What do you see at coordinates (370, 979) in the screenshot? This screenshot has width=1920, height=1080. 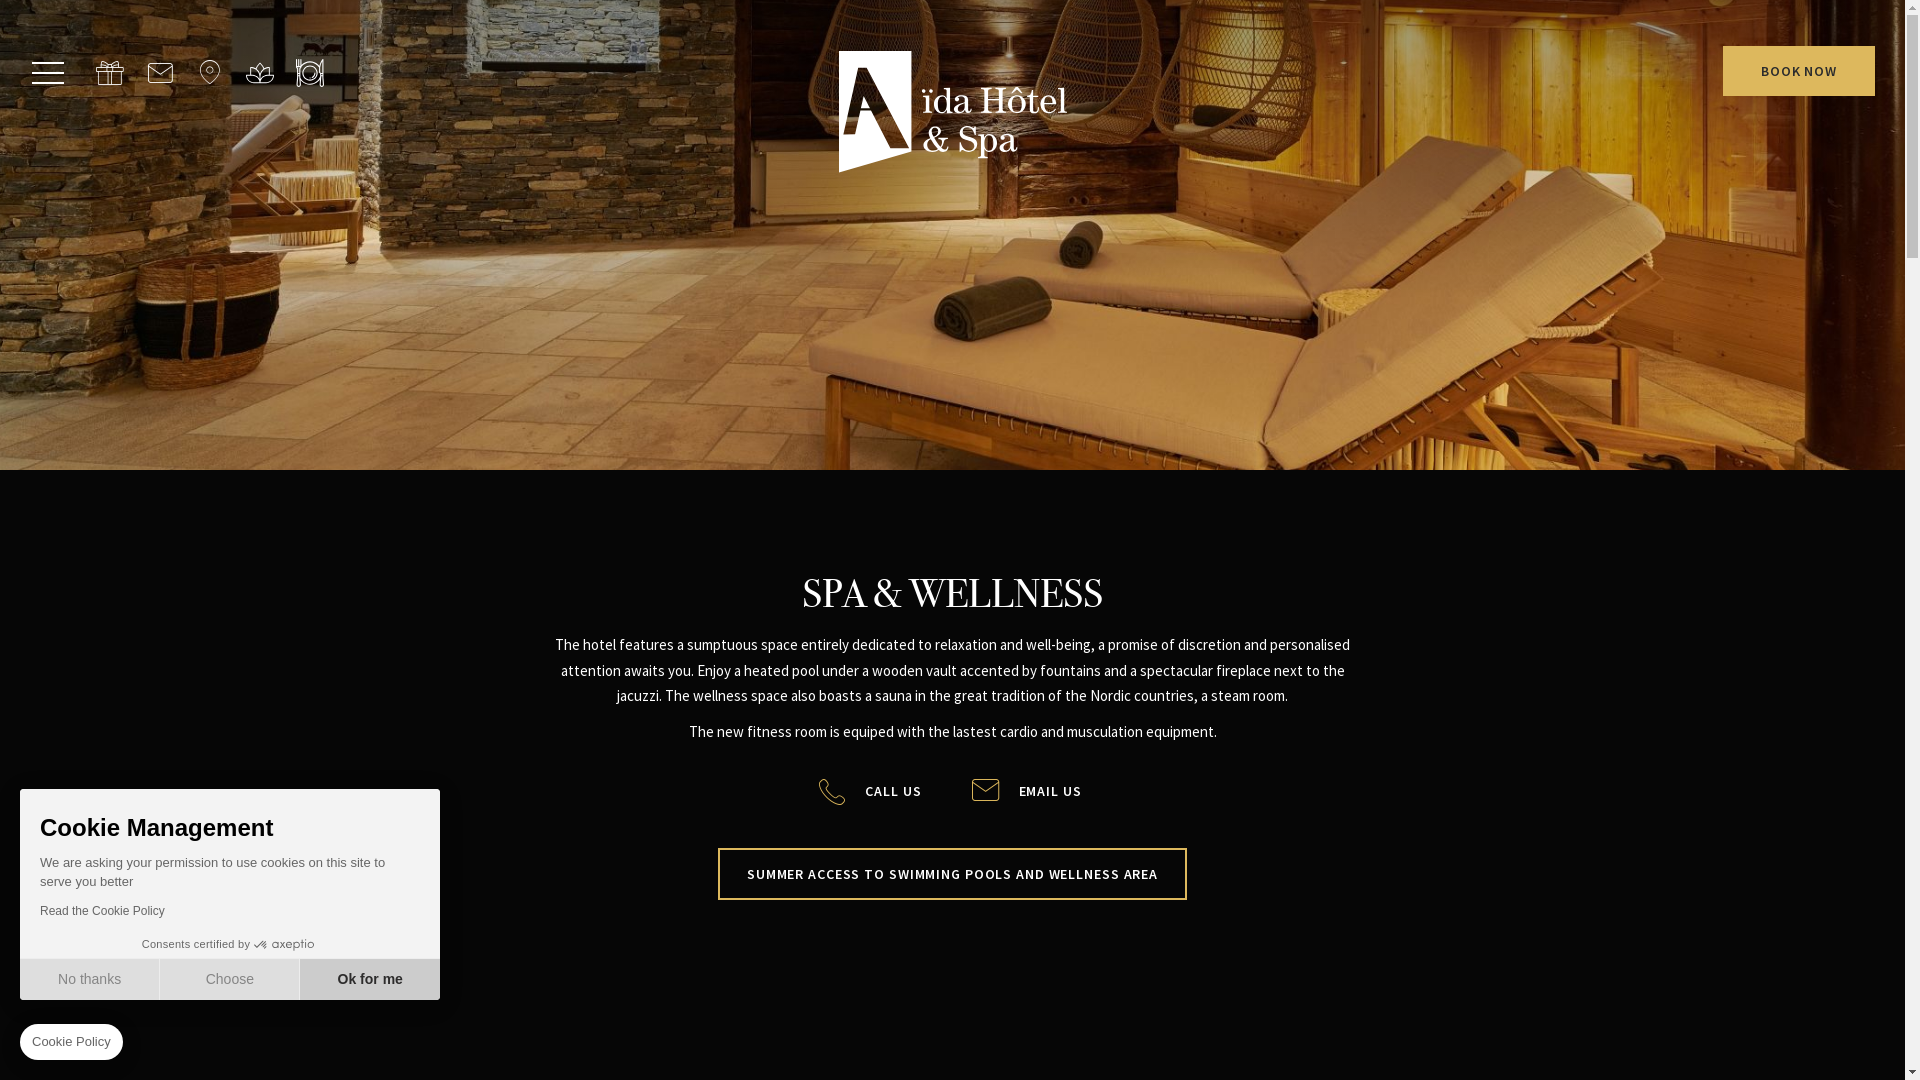 I see `Ok for me` at bounding box center [370, 979].